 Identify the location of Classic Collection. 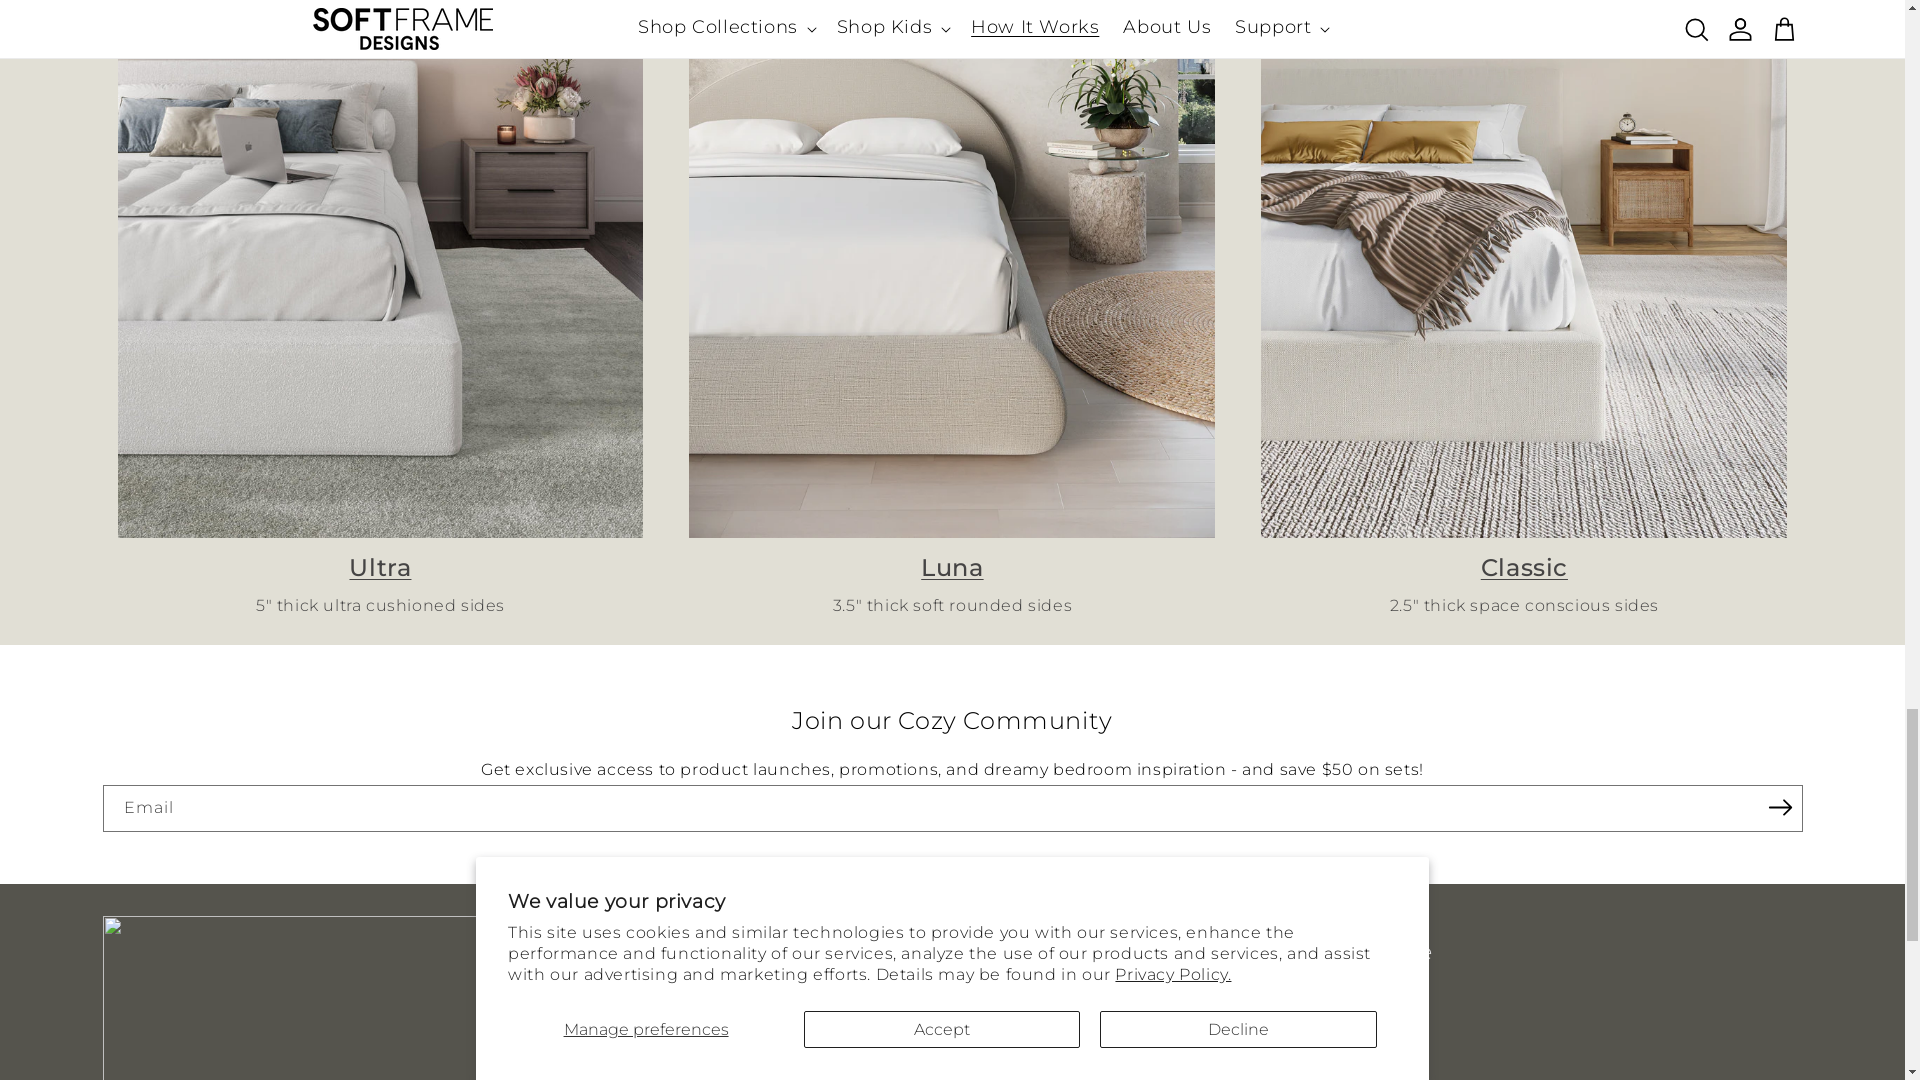
(1524, 566).